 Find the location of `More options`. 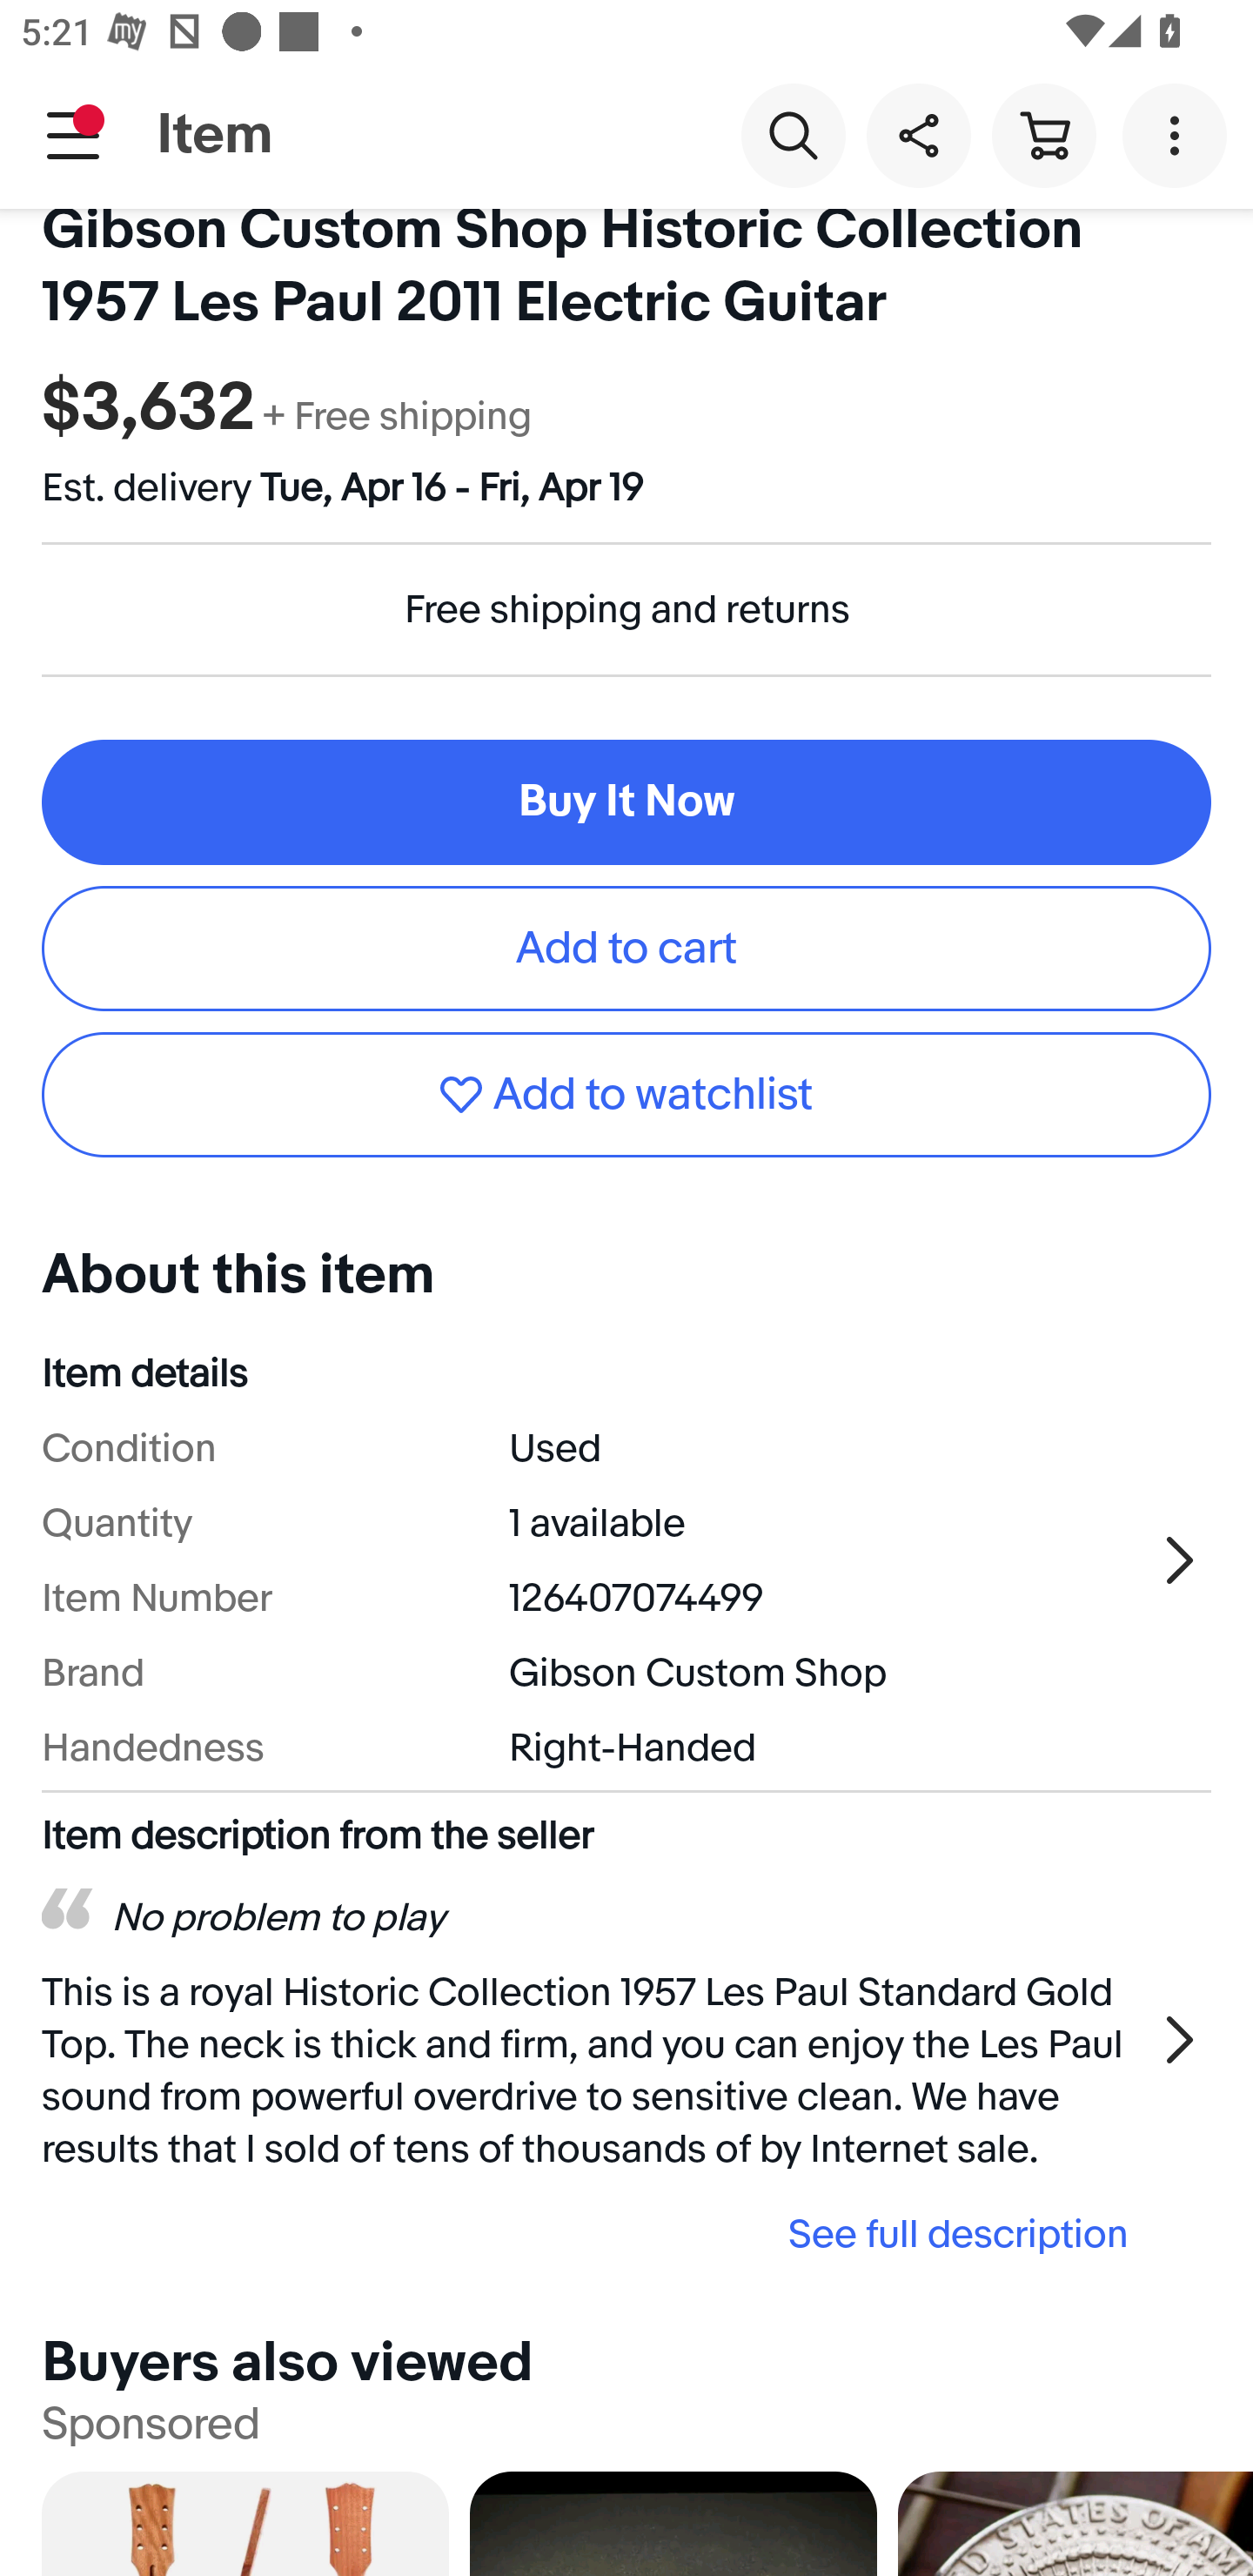

More options is located at coordinates (1180, 134).